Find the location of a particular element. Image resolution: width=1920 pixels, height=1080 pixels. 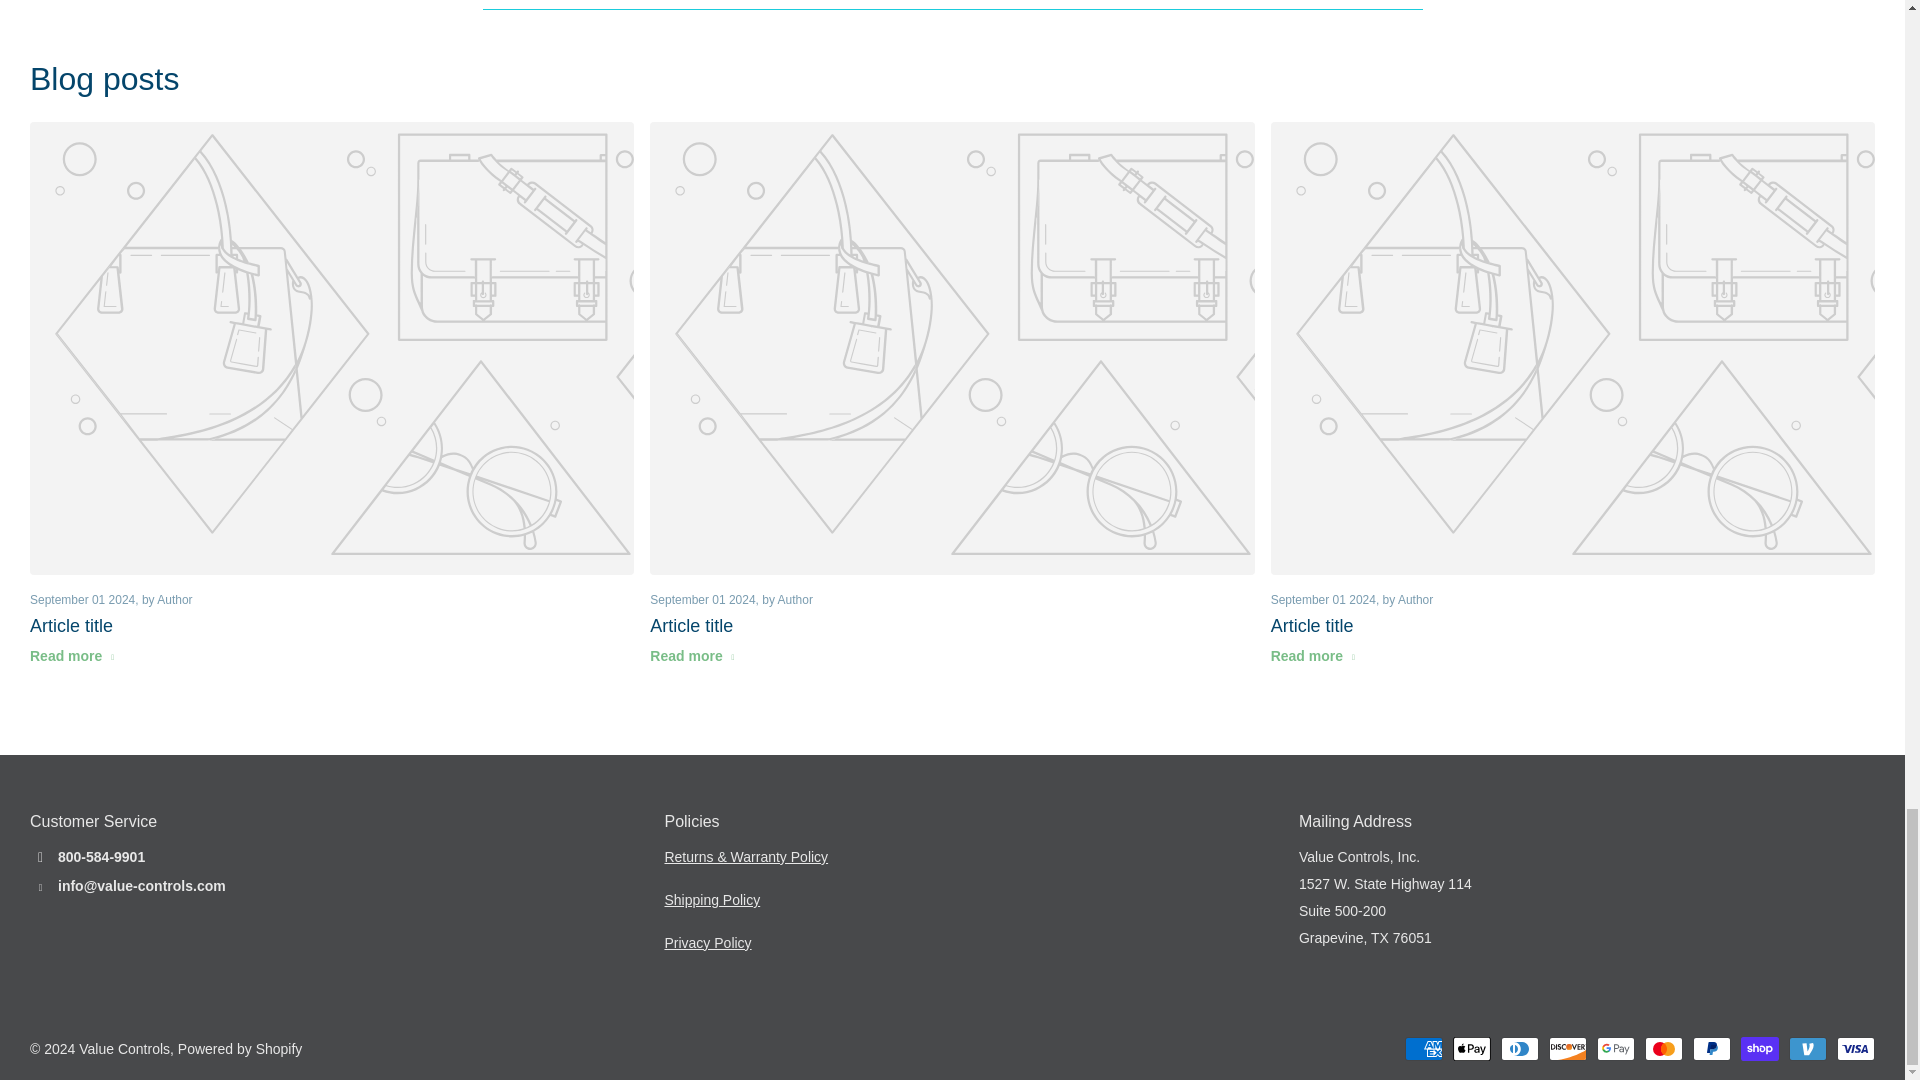

Discover is located at coordinates (1568, 1048).